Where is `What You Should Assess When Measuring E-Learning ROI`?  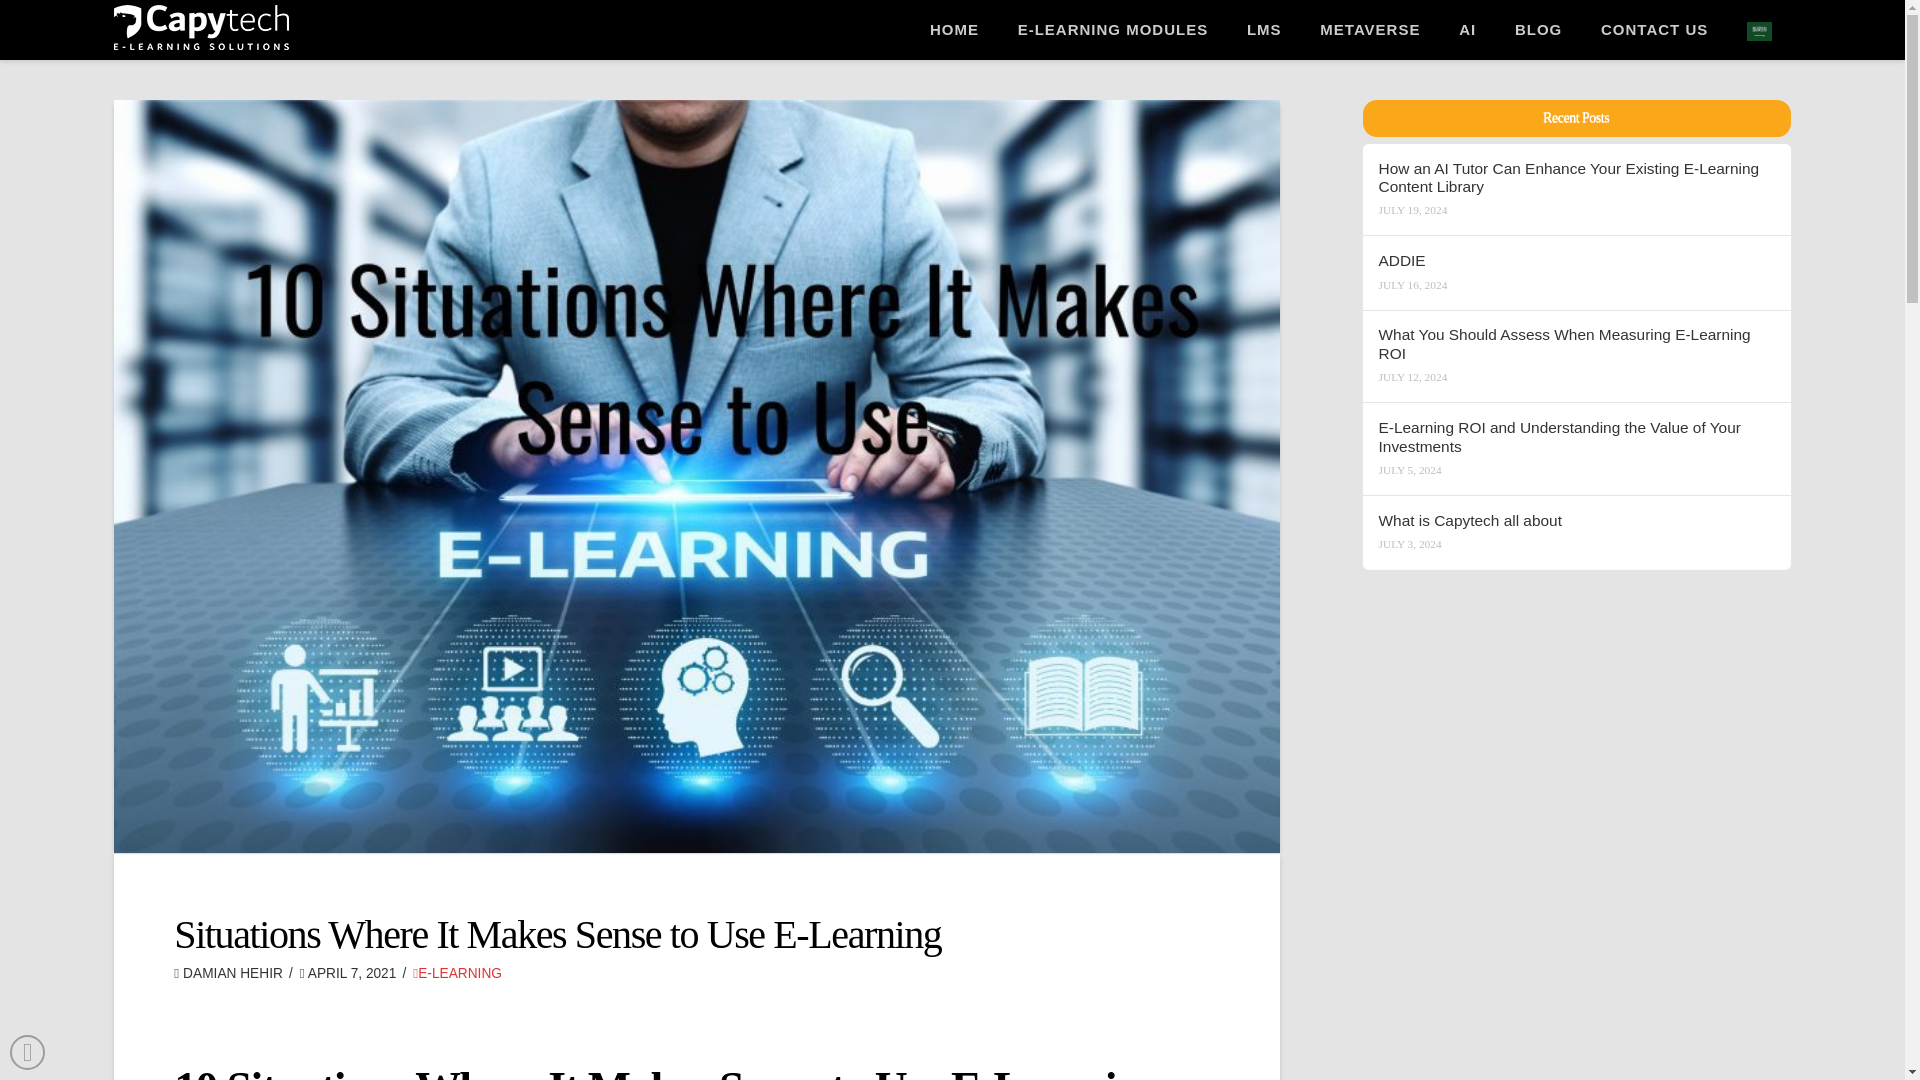
What You Should Assess When Measuring E-Learning ROI is located at coordinates (1576, 344).